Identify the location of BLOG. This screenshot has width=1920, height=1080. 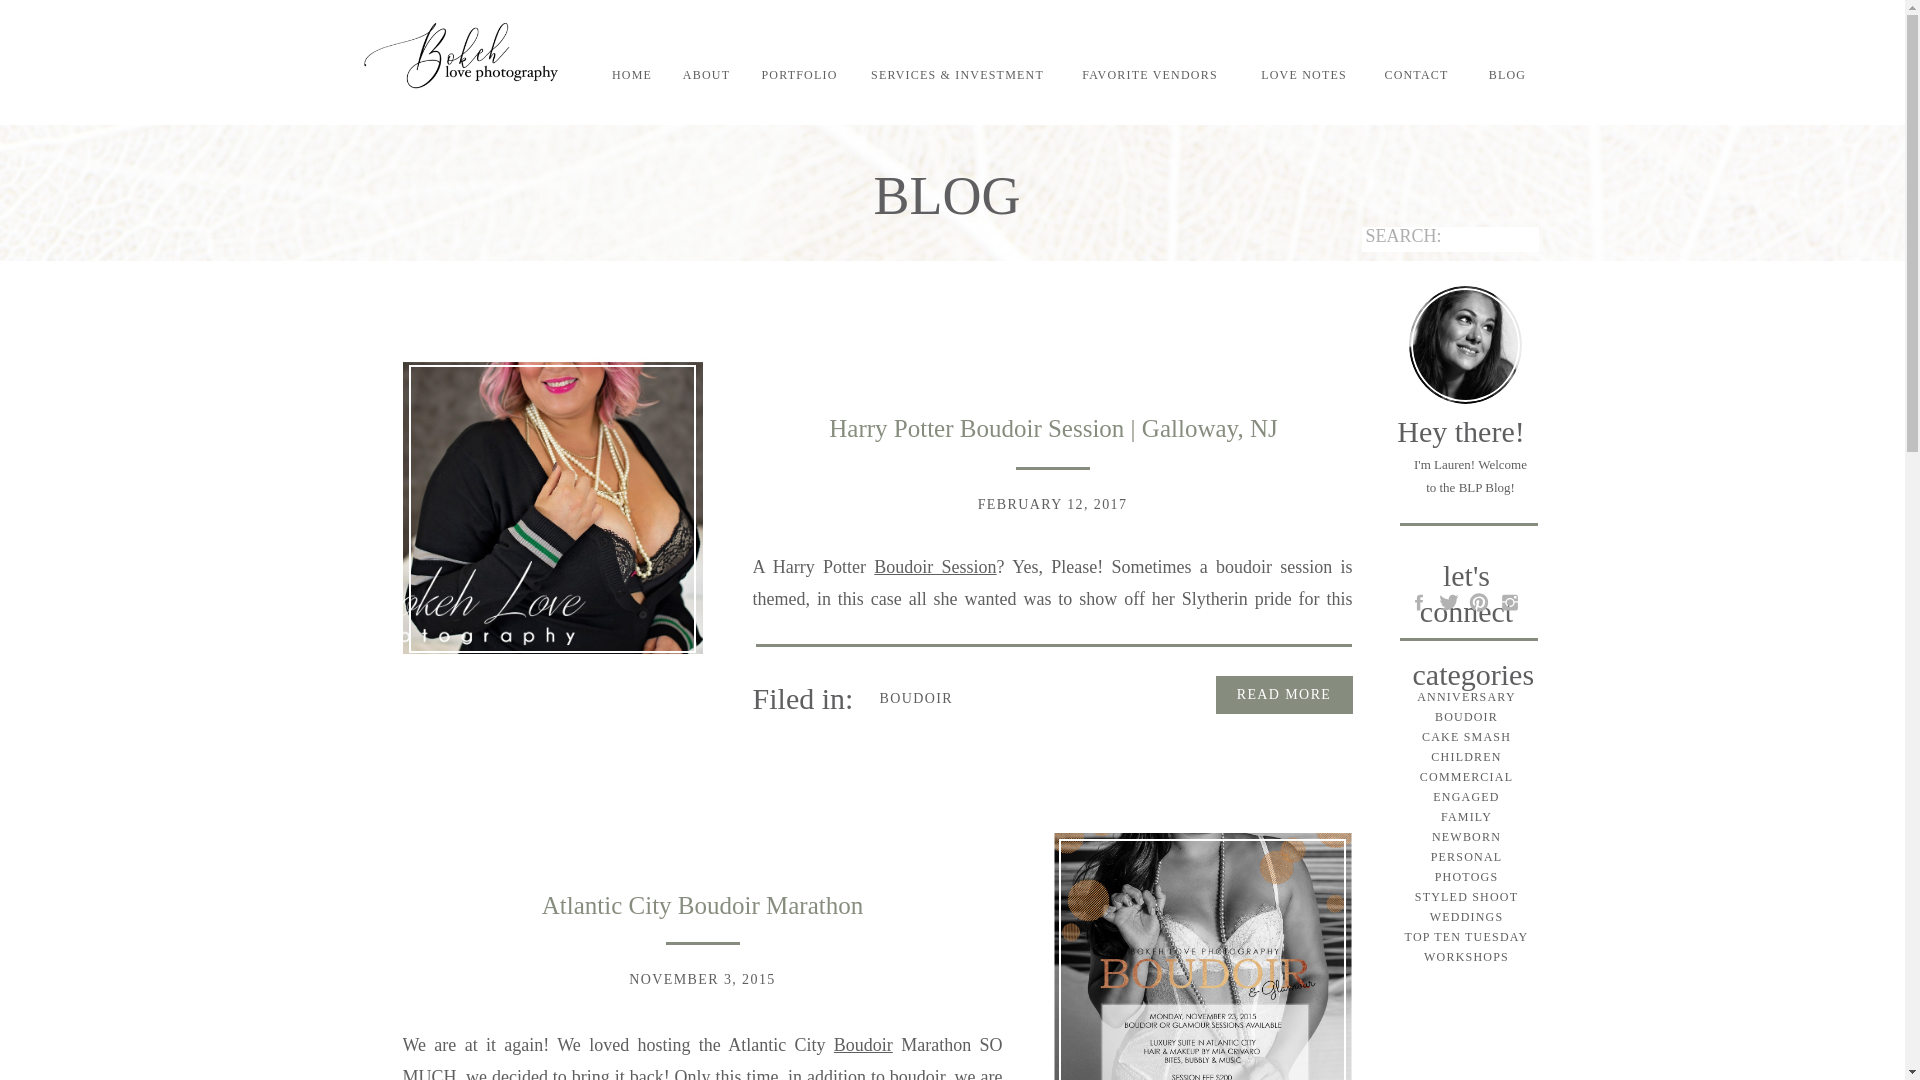
(1508, 80).